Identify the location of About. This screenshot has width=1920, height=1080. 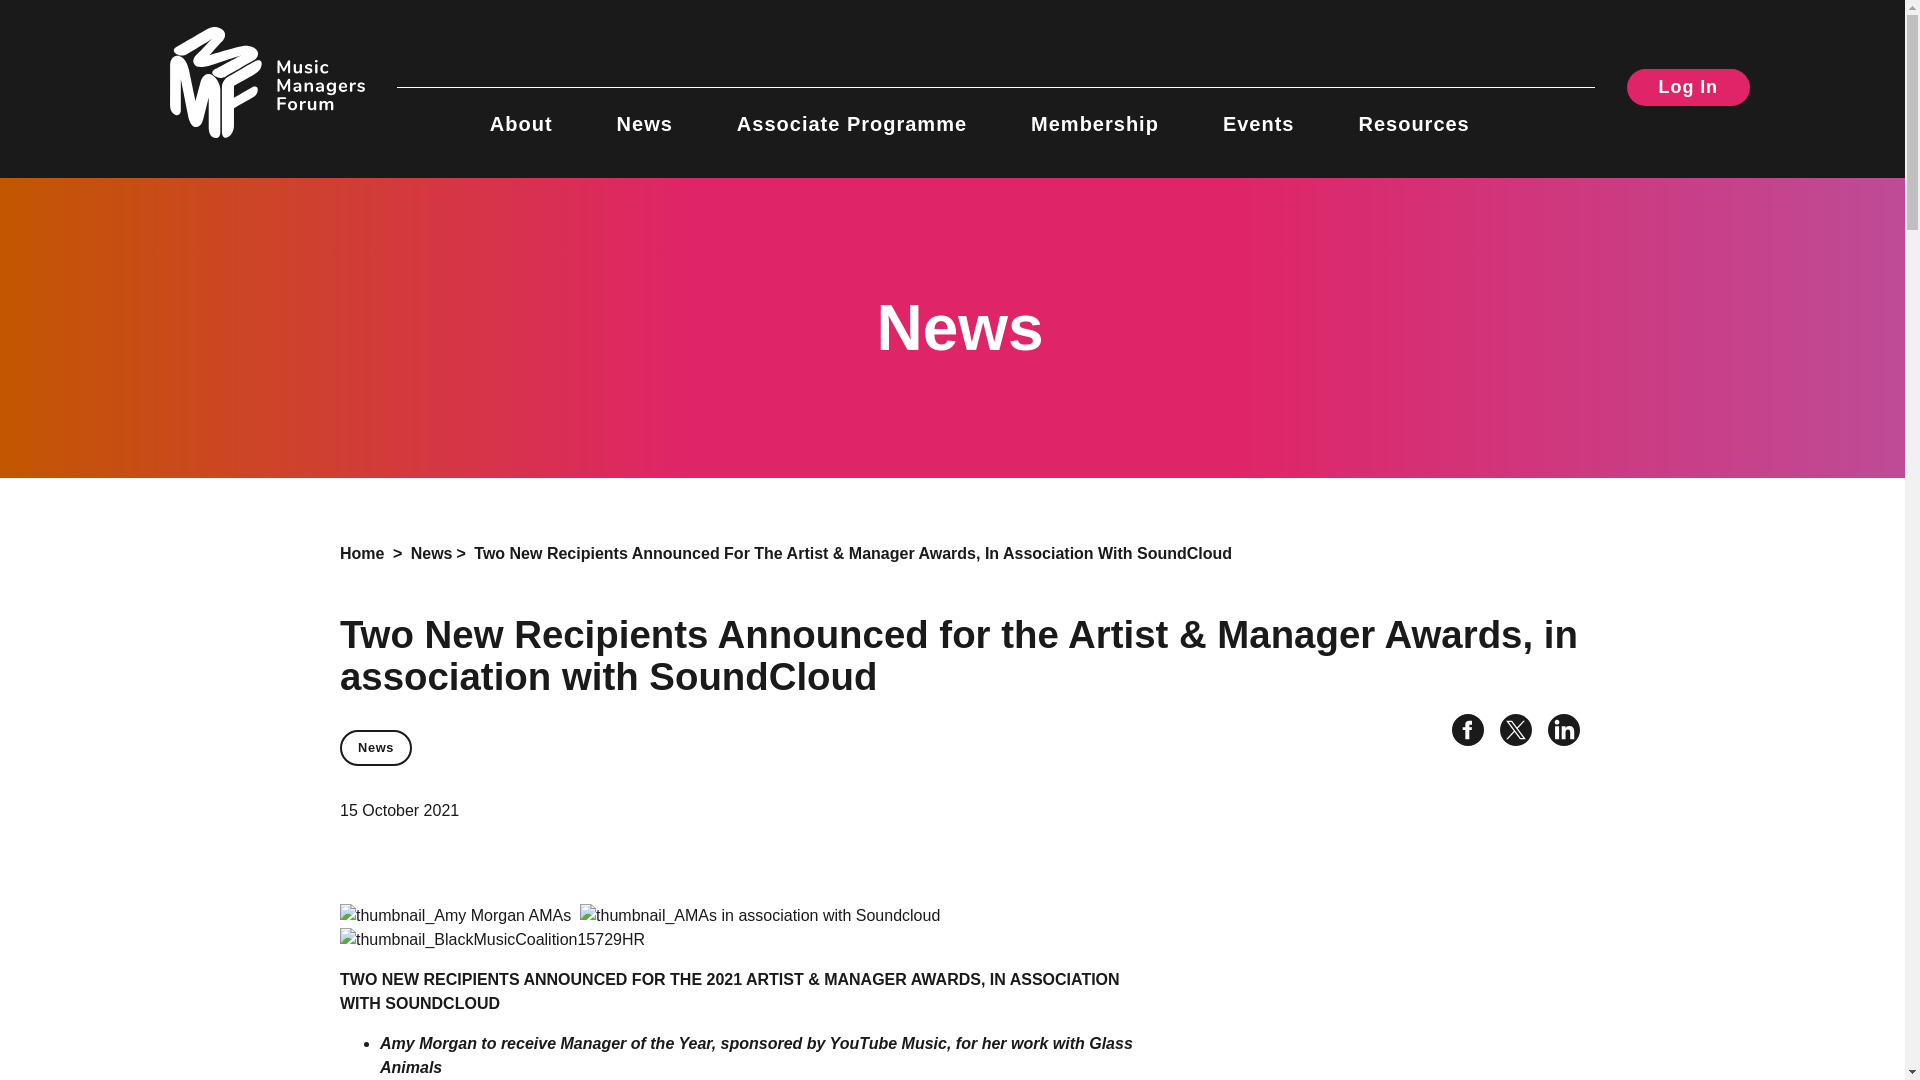
(520, 112).